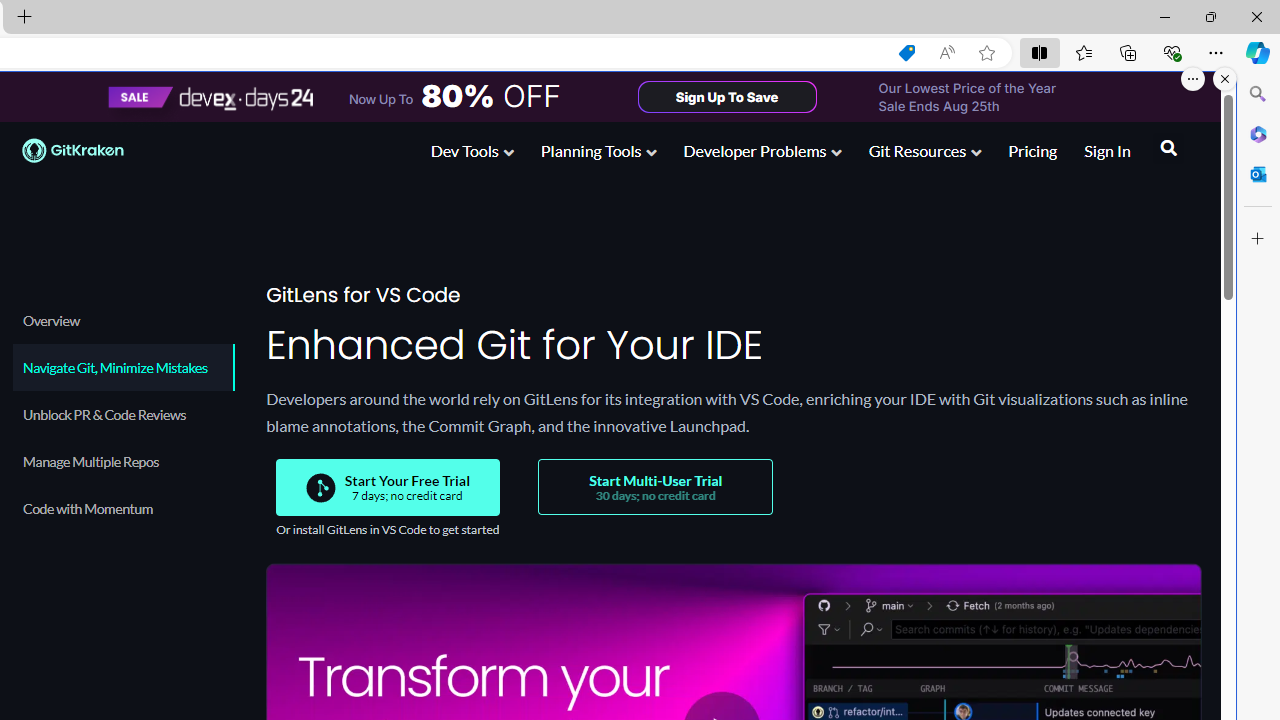  What do you see at coordinates (124, 461) in the screenshot?
I see `Manage Multiple Repos` at bounding box center [124, 461].